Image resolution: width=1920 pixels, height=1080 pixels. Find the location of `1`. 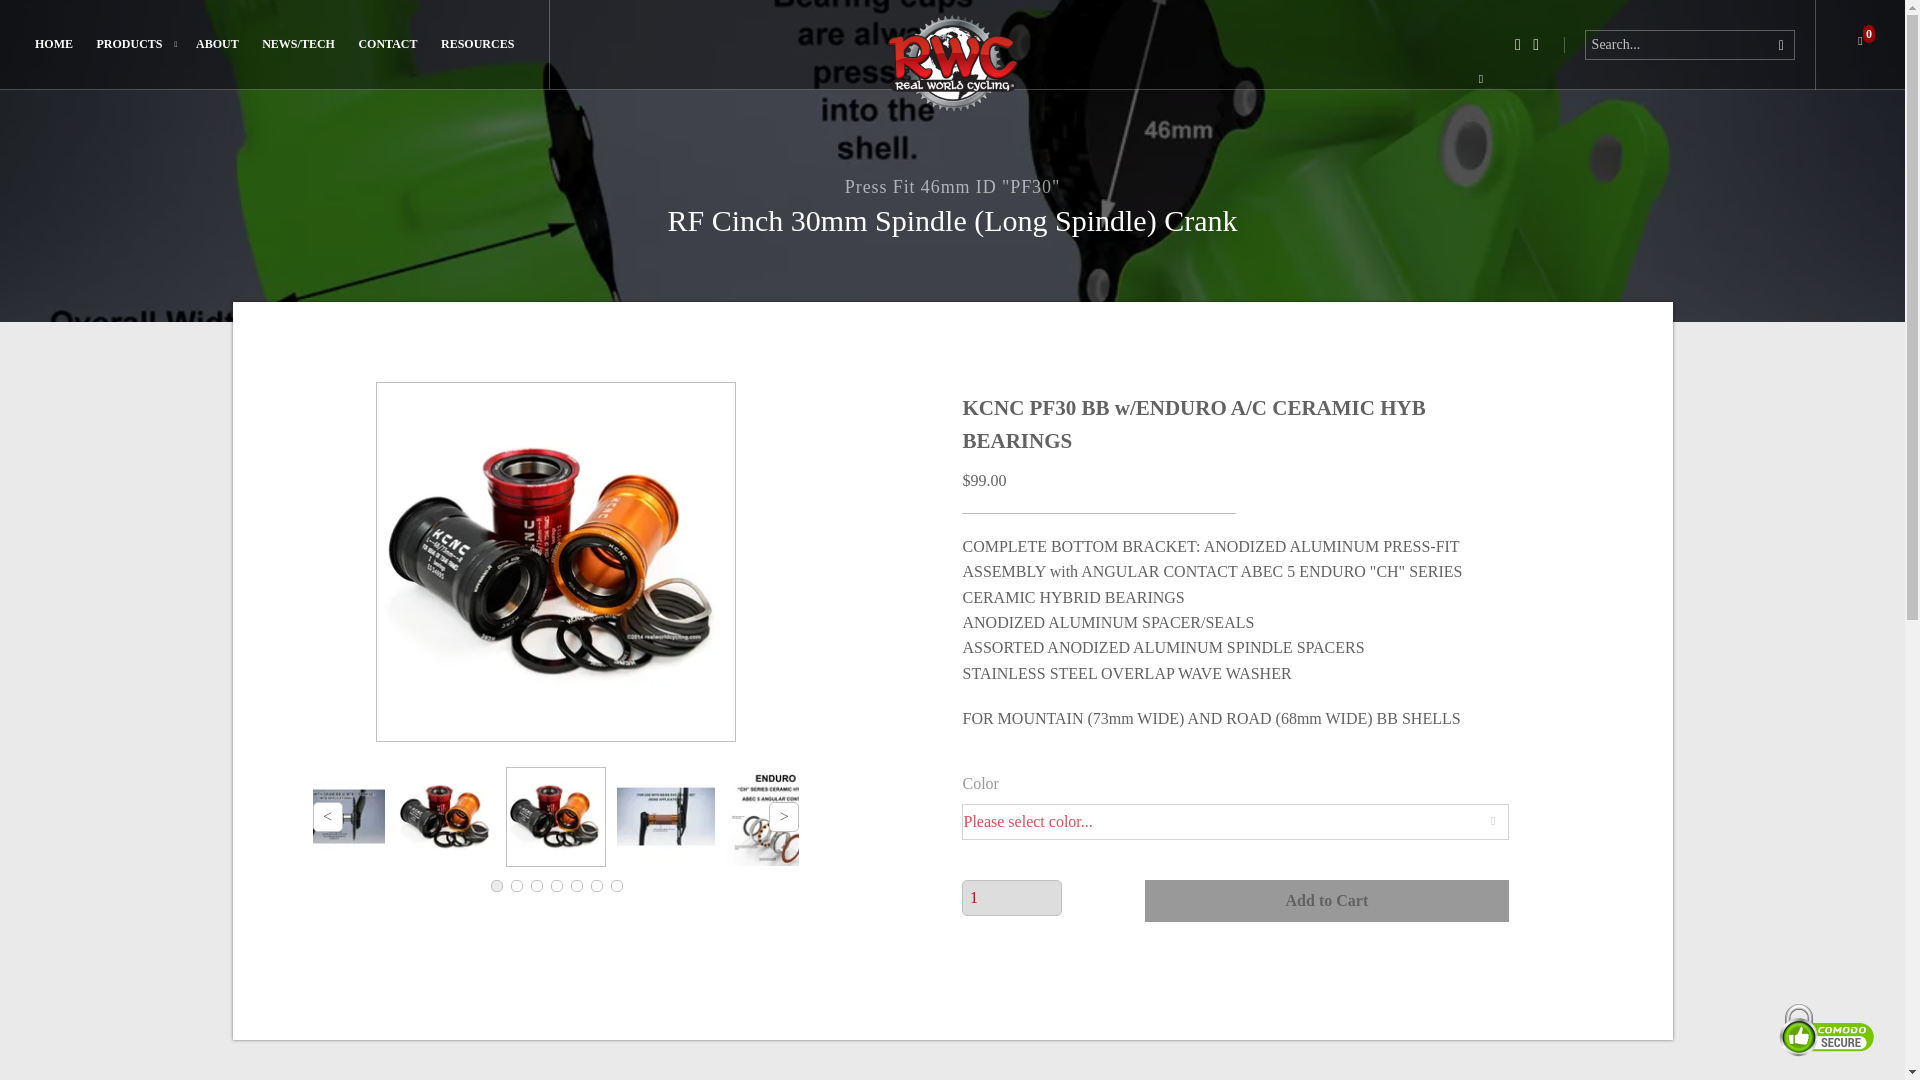

1 is located at coordinates (1011, 898).